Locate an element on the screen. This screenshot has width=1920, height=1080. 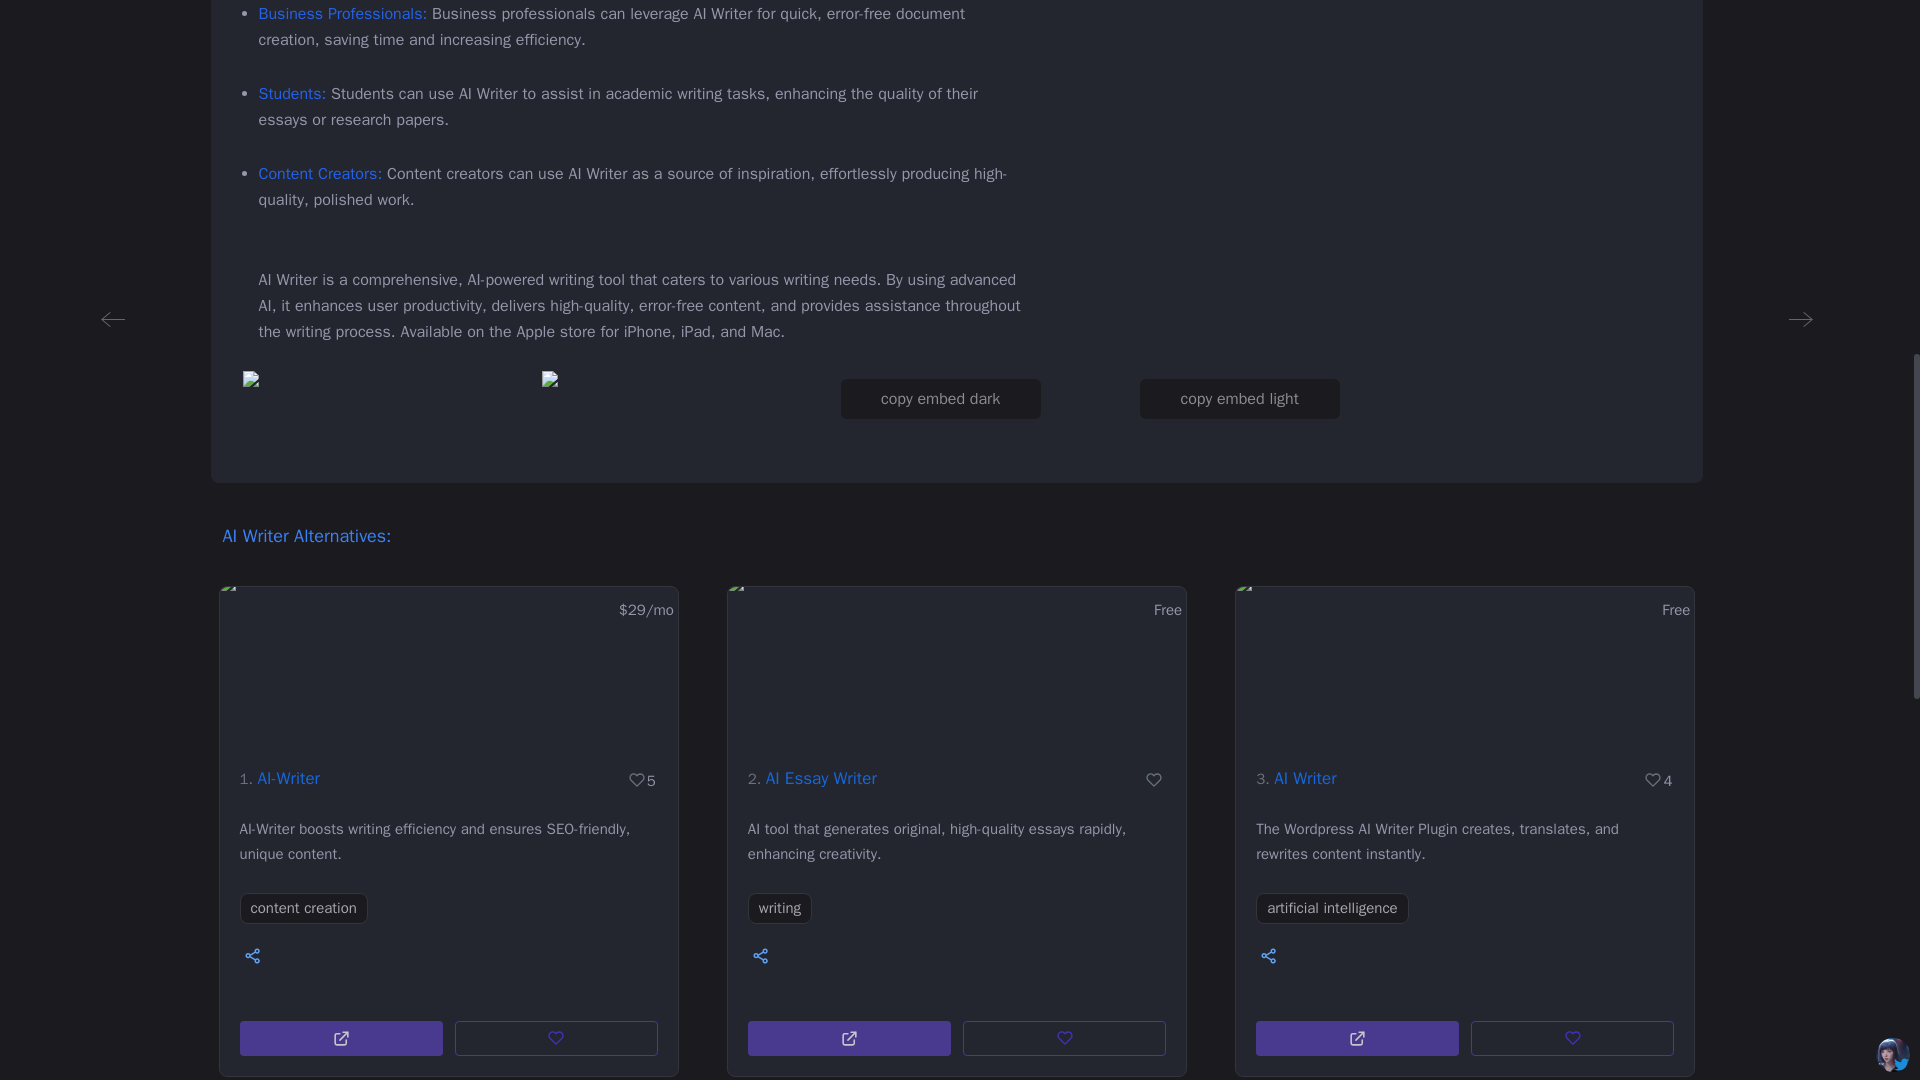
visit AI Essay Writer is located at coordinates (849, 1038).